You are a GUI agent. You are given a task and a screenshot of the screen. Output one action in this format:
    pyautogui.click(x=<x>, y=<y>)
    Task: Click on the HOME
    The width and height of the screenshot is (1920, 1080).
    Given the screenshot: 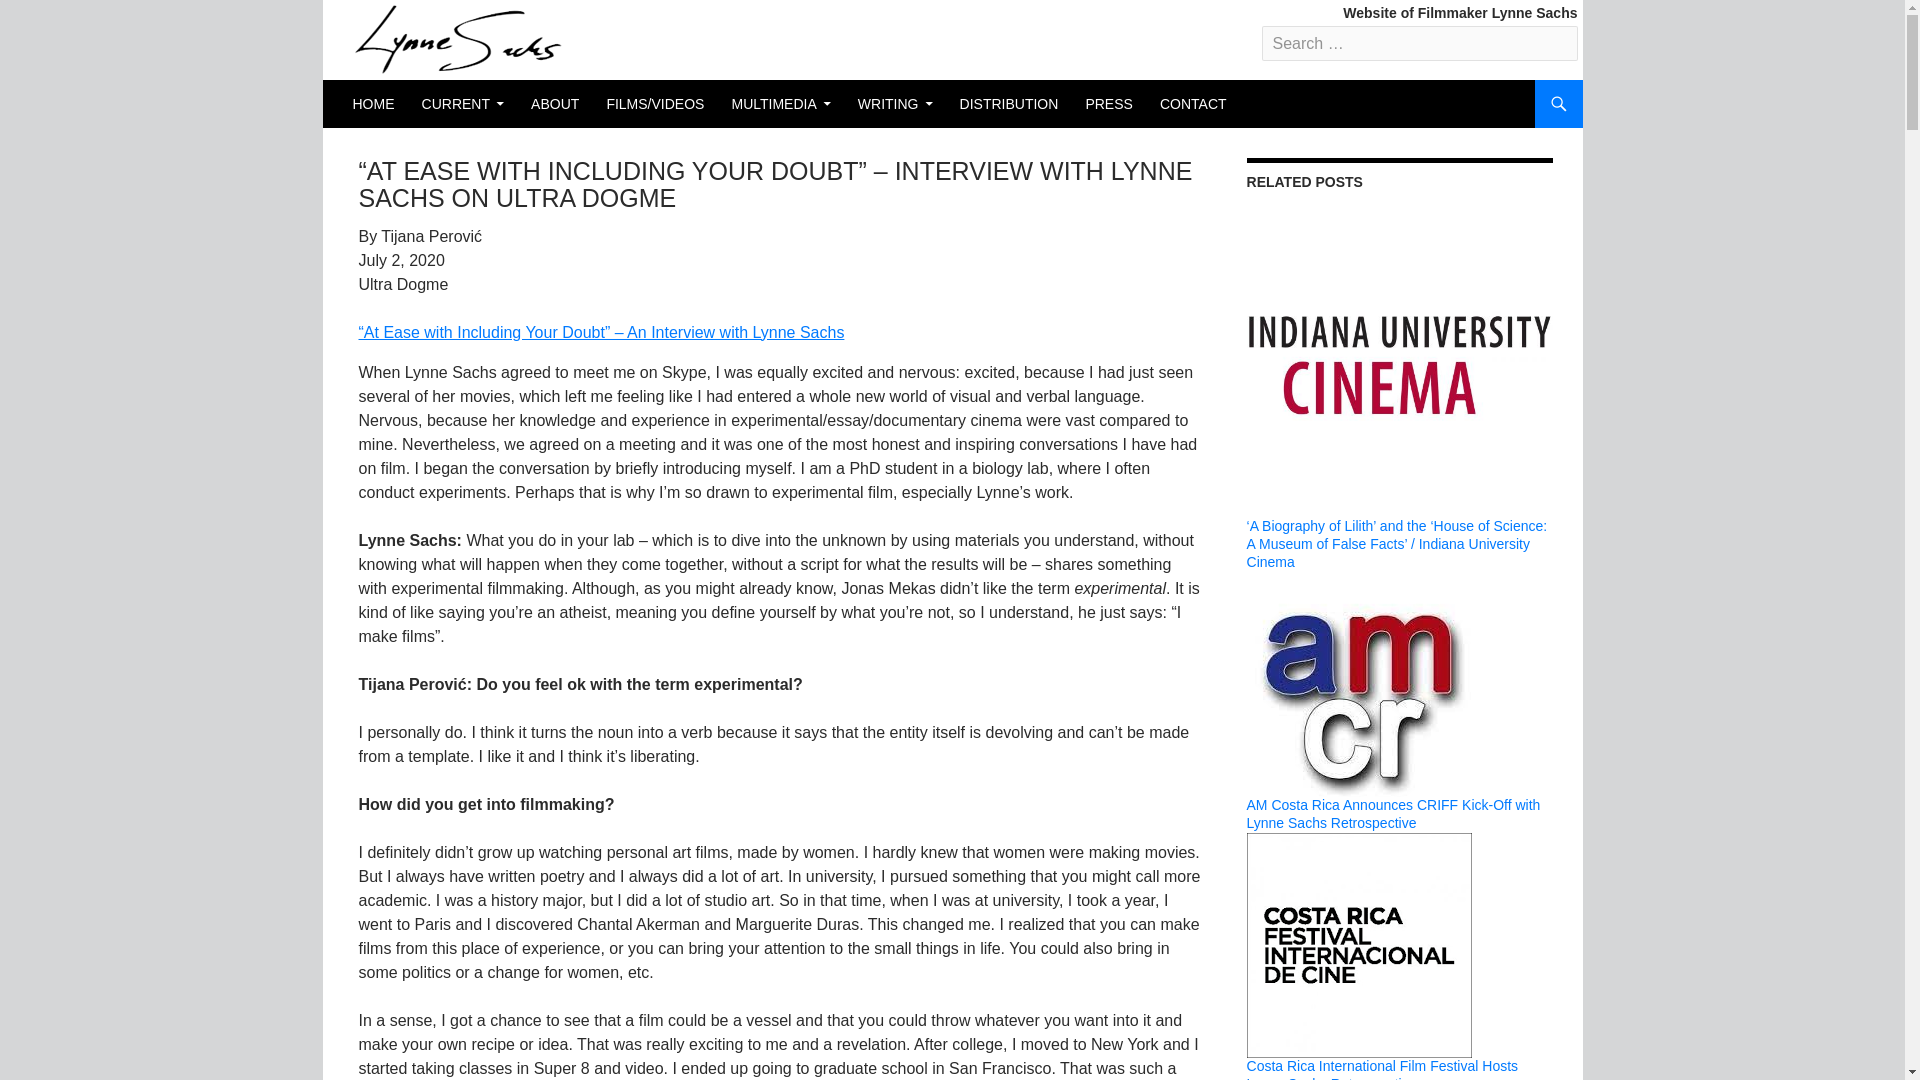 What is the action you would take?
    pyautogui.click(x=372, y=104)
    